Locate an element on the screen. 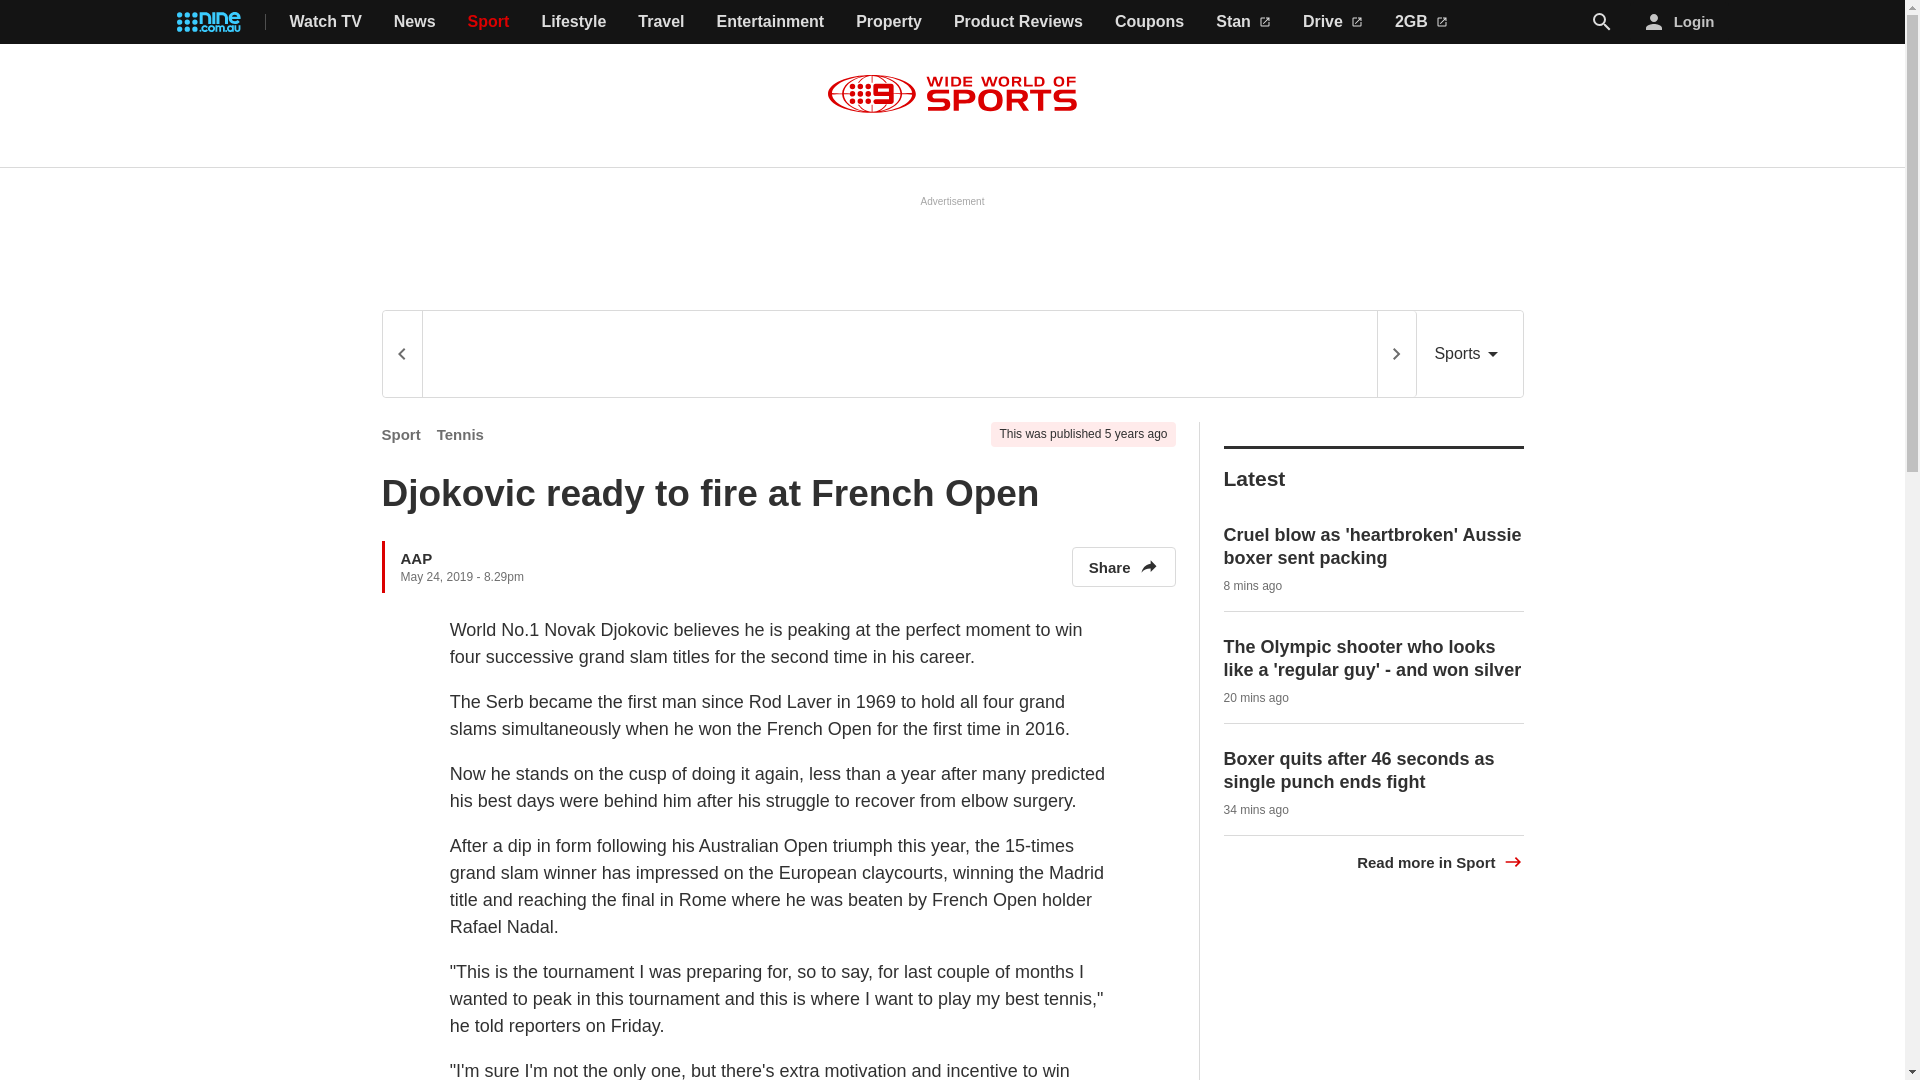 Image resolution: width=1920 pixels, height=1080 pixels. Entertainment is located at coordinates (770, 22).